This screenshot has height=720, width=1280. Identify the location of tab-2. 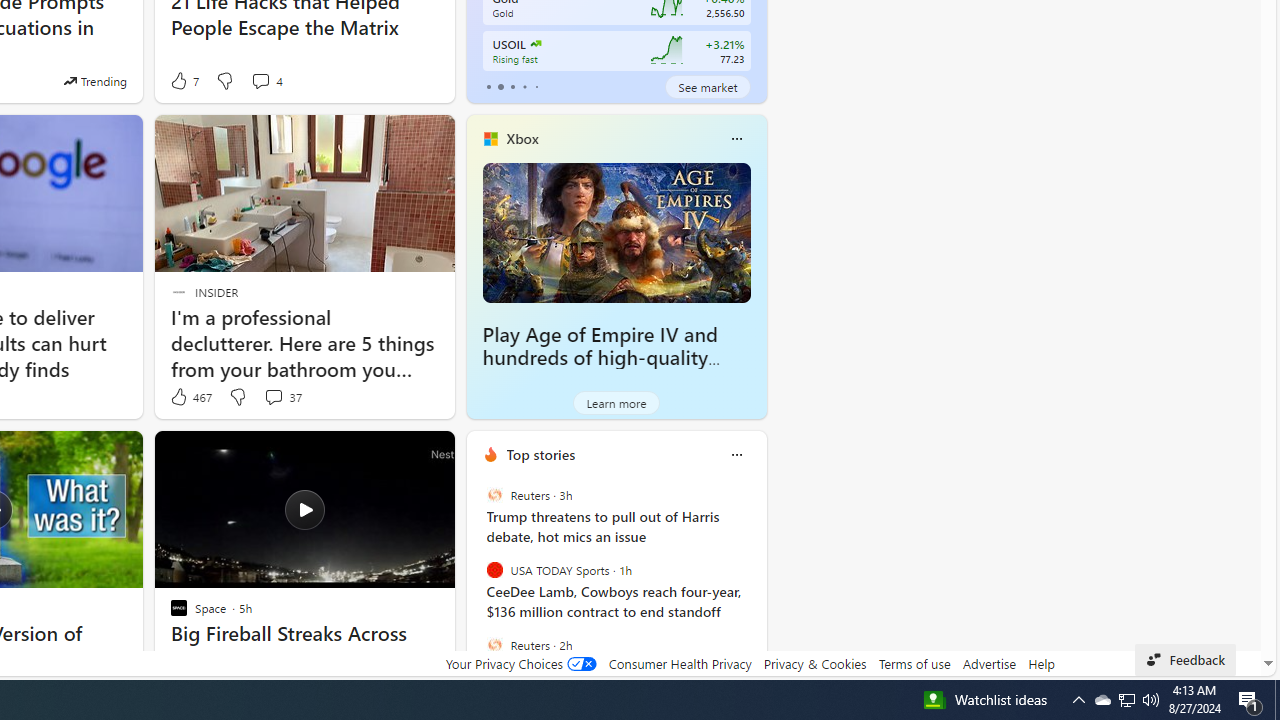
(512, 86).